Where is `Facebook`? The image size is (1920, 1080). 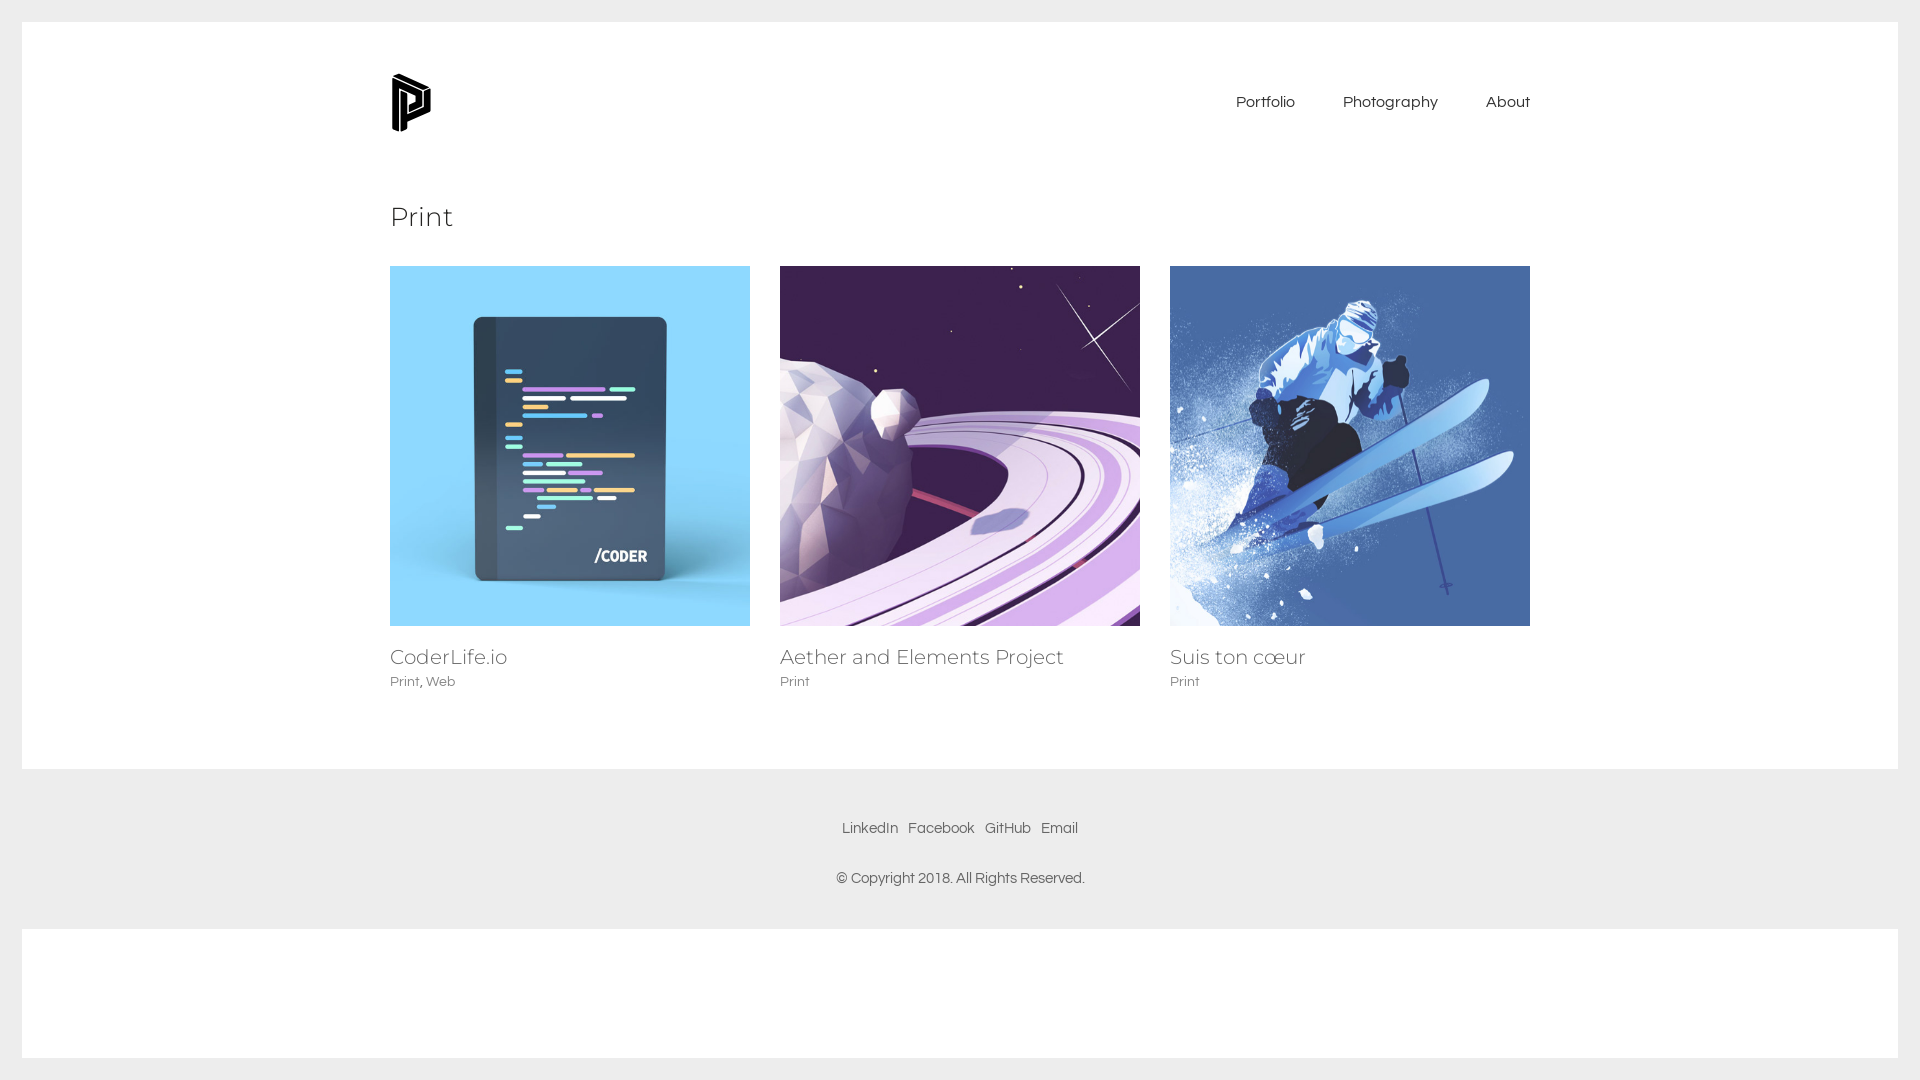
Facebook is located at coordinates (942, 829).